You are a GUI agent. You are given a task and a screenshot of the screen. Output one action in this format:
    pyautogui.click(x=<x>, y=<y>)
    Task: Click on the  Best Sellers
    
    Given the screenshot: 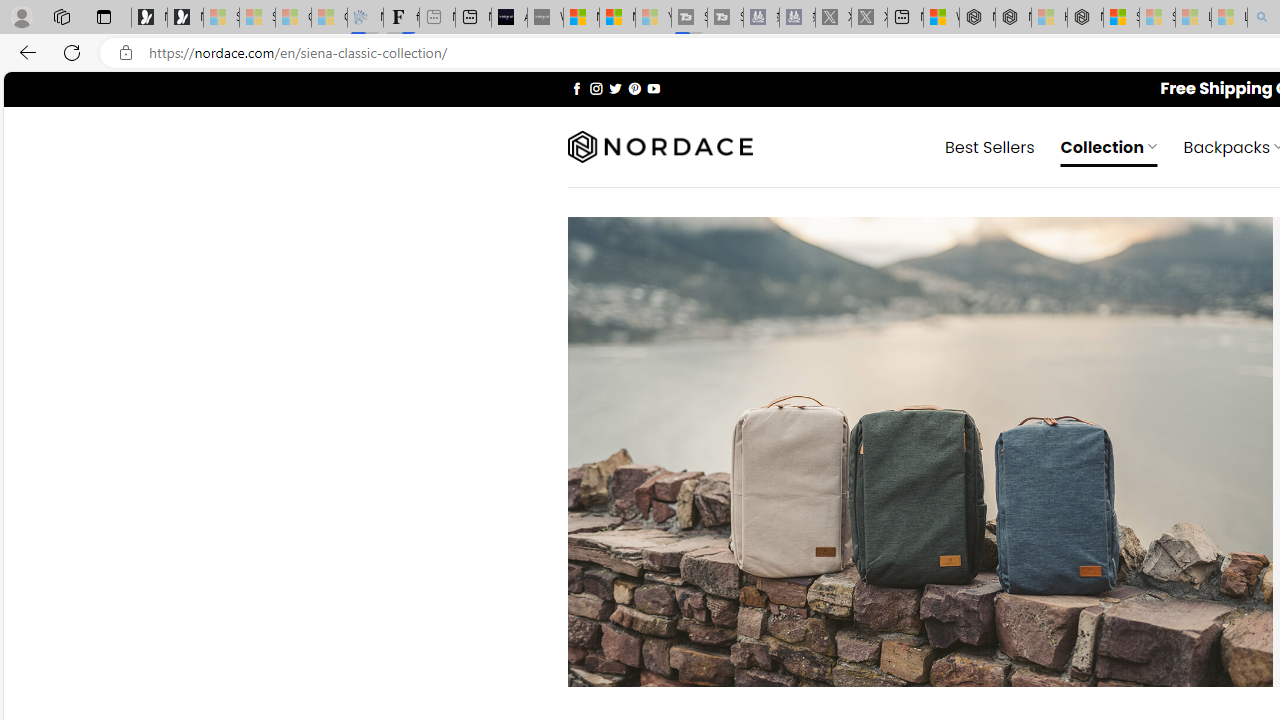 What is the action you would take?
    pyautogui.click(x=990, y=146)
    